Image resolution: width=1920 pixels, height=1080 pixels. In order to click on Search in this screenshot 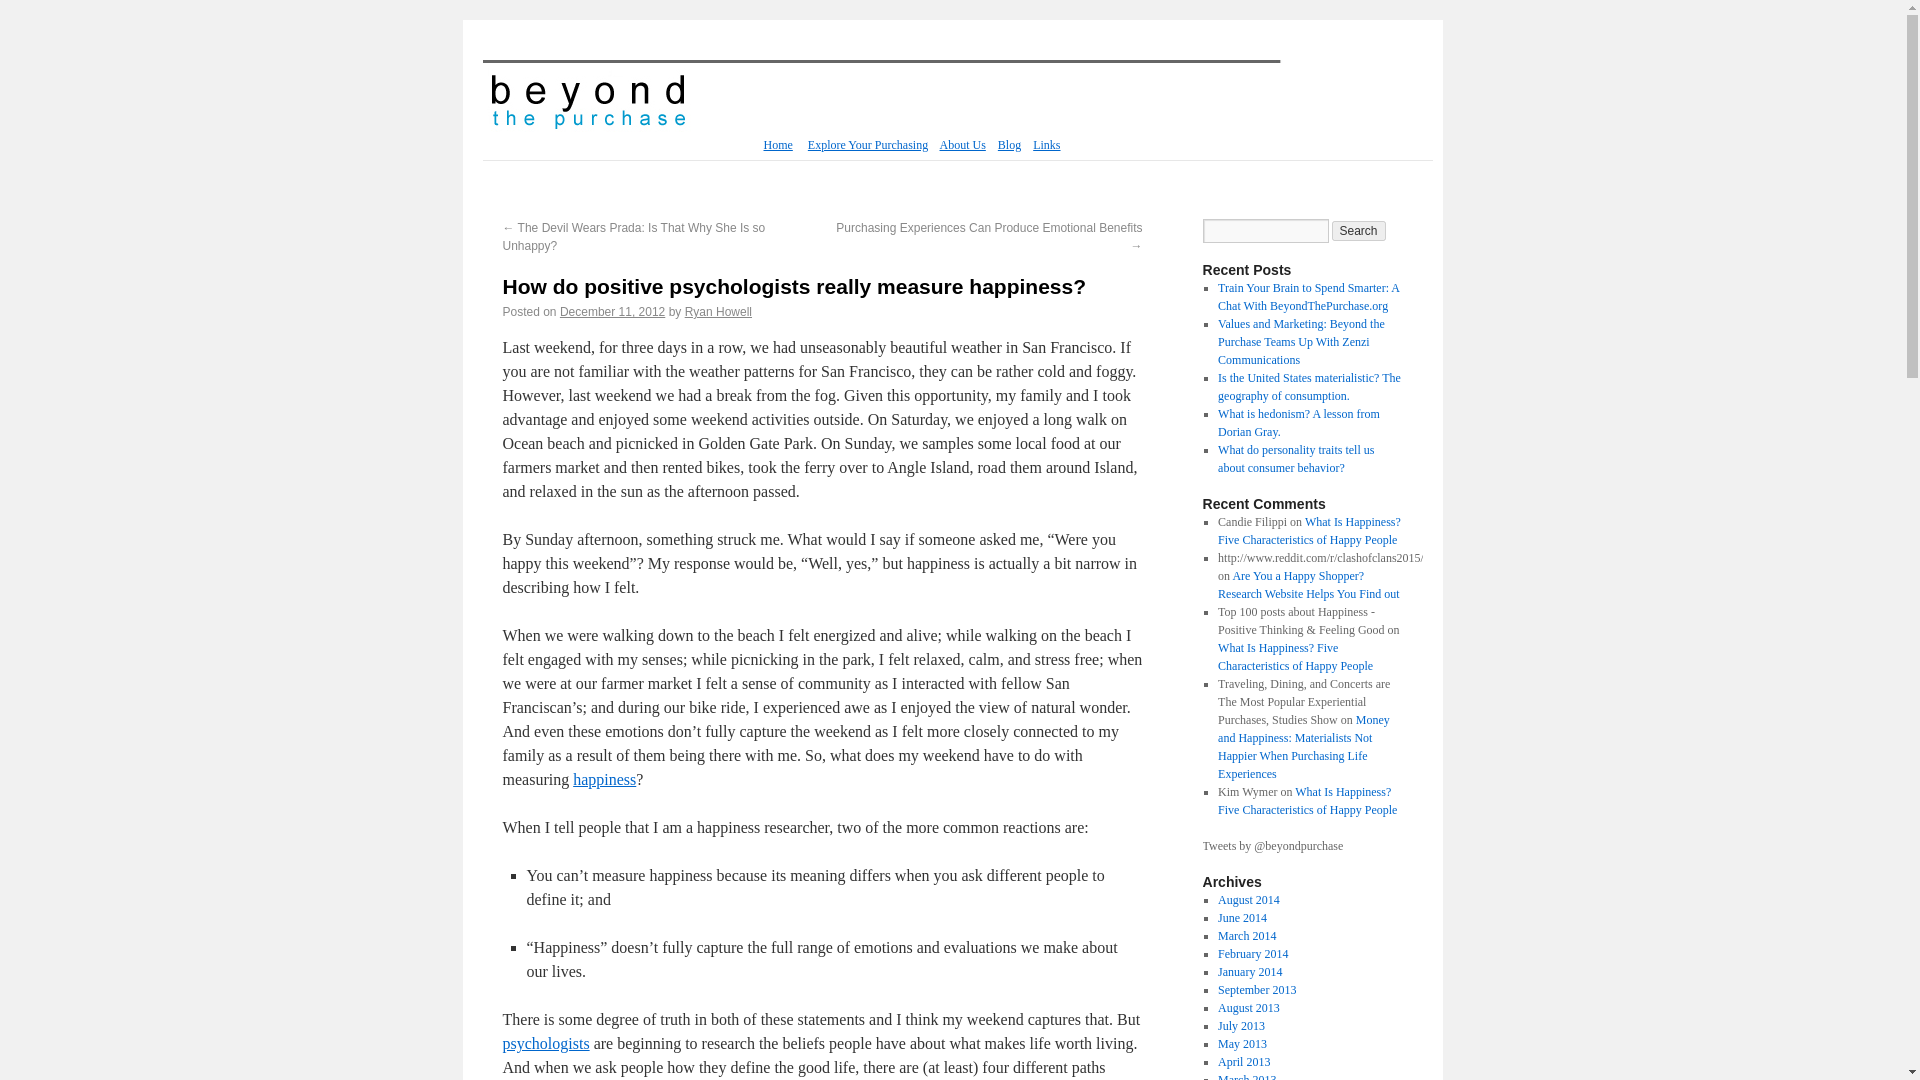, I will do `click(1359, 230)`.